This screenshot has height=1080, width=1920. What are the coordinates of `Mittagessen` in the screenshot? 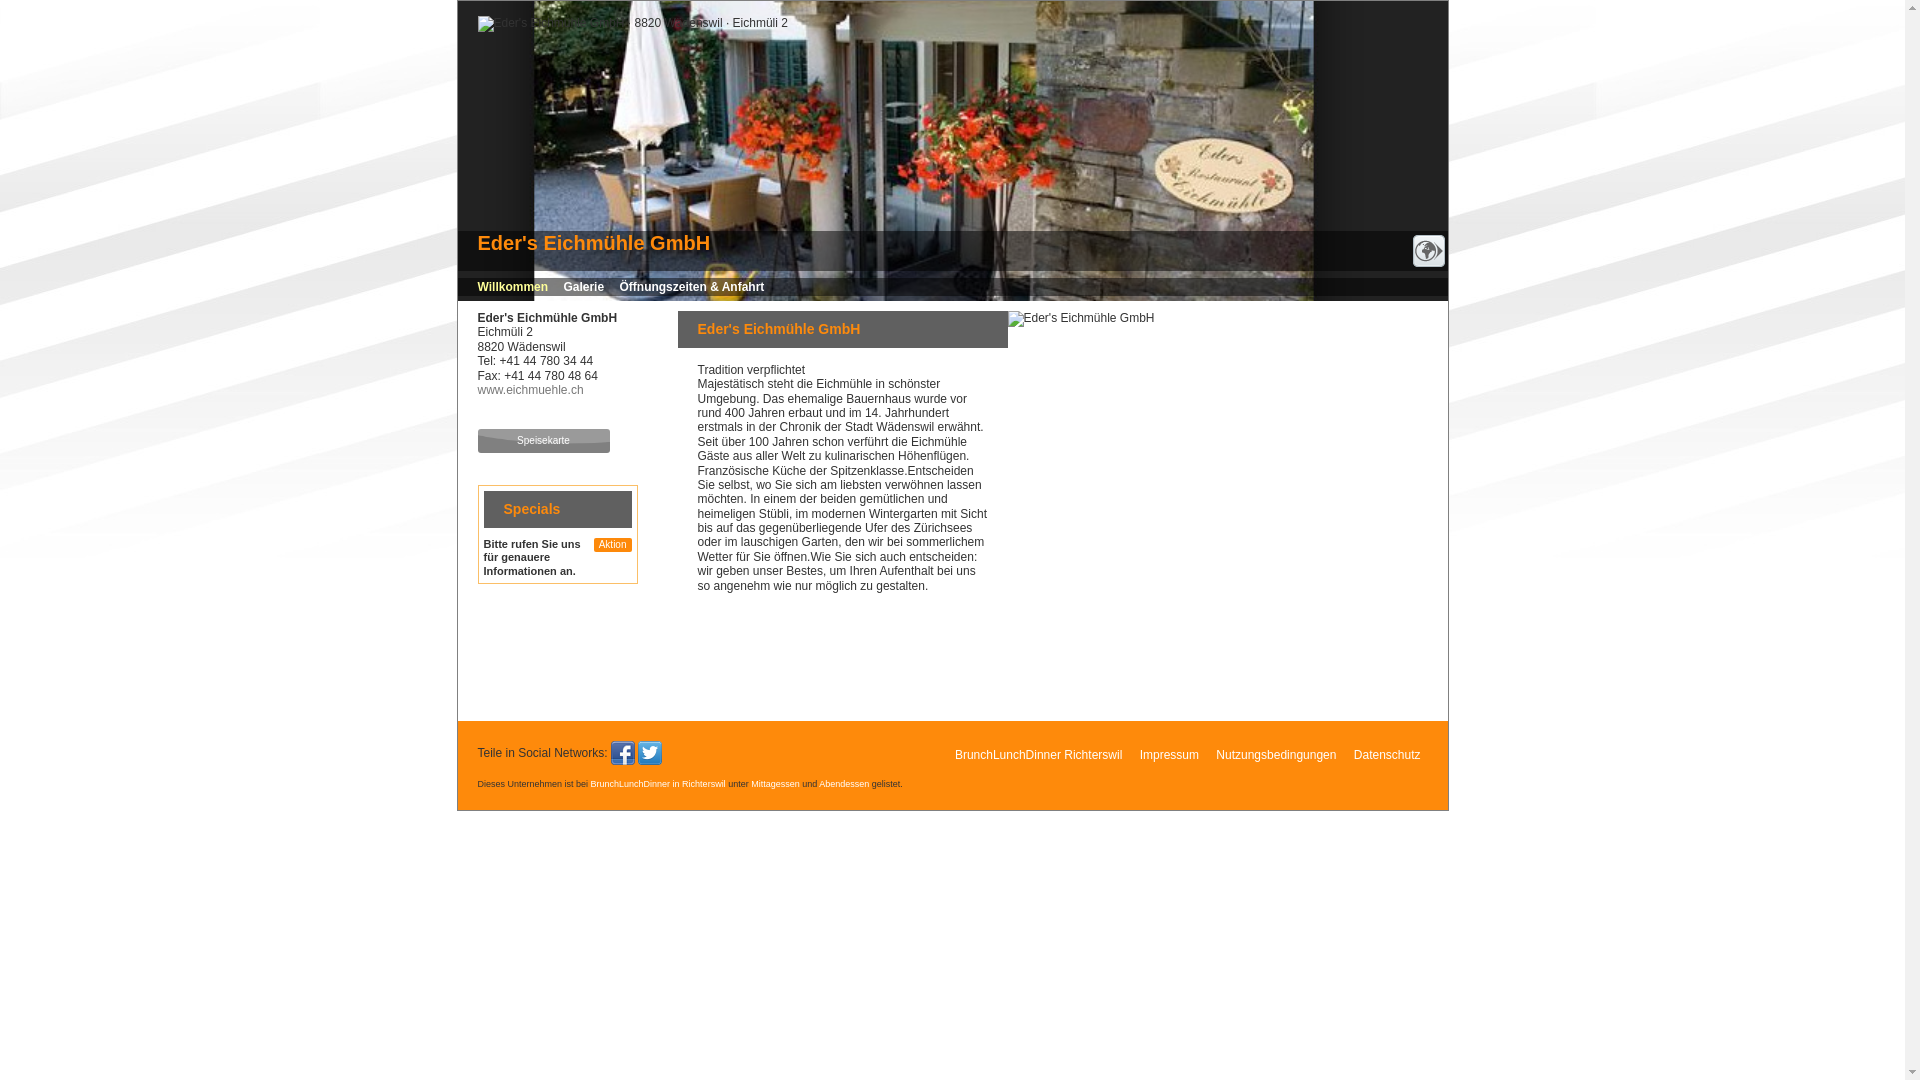 It's located at (776, 784).